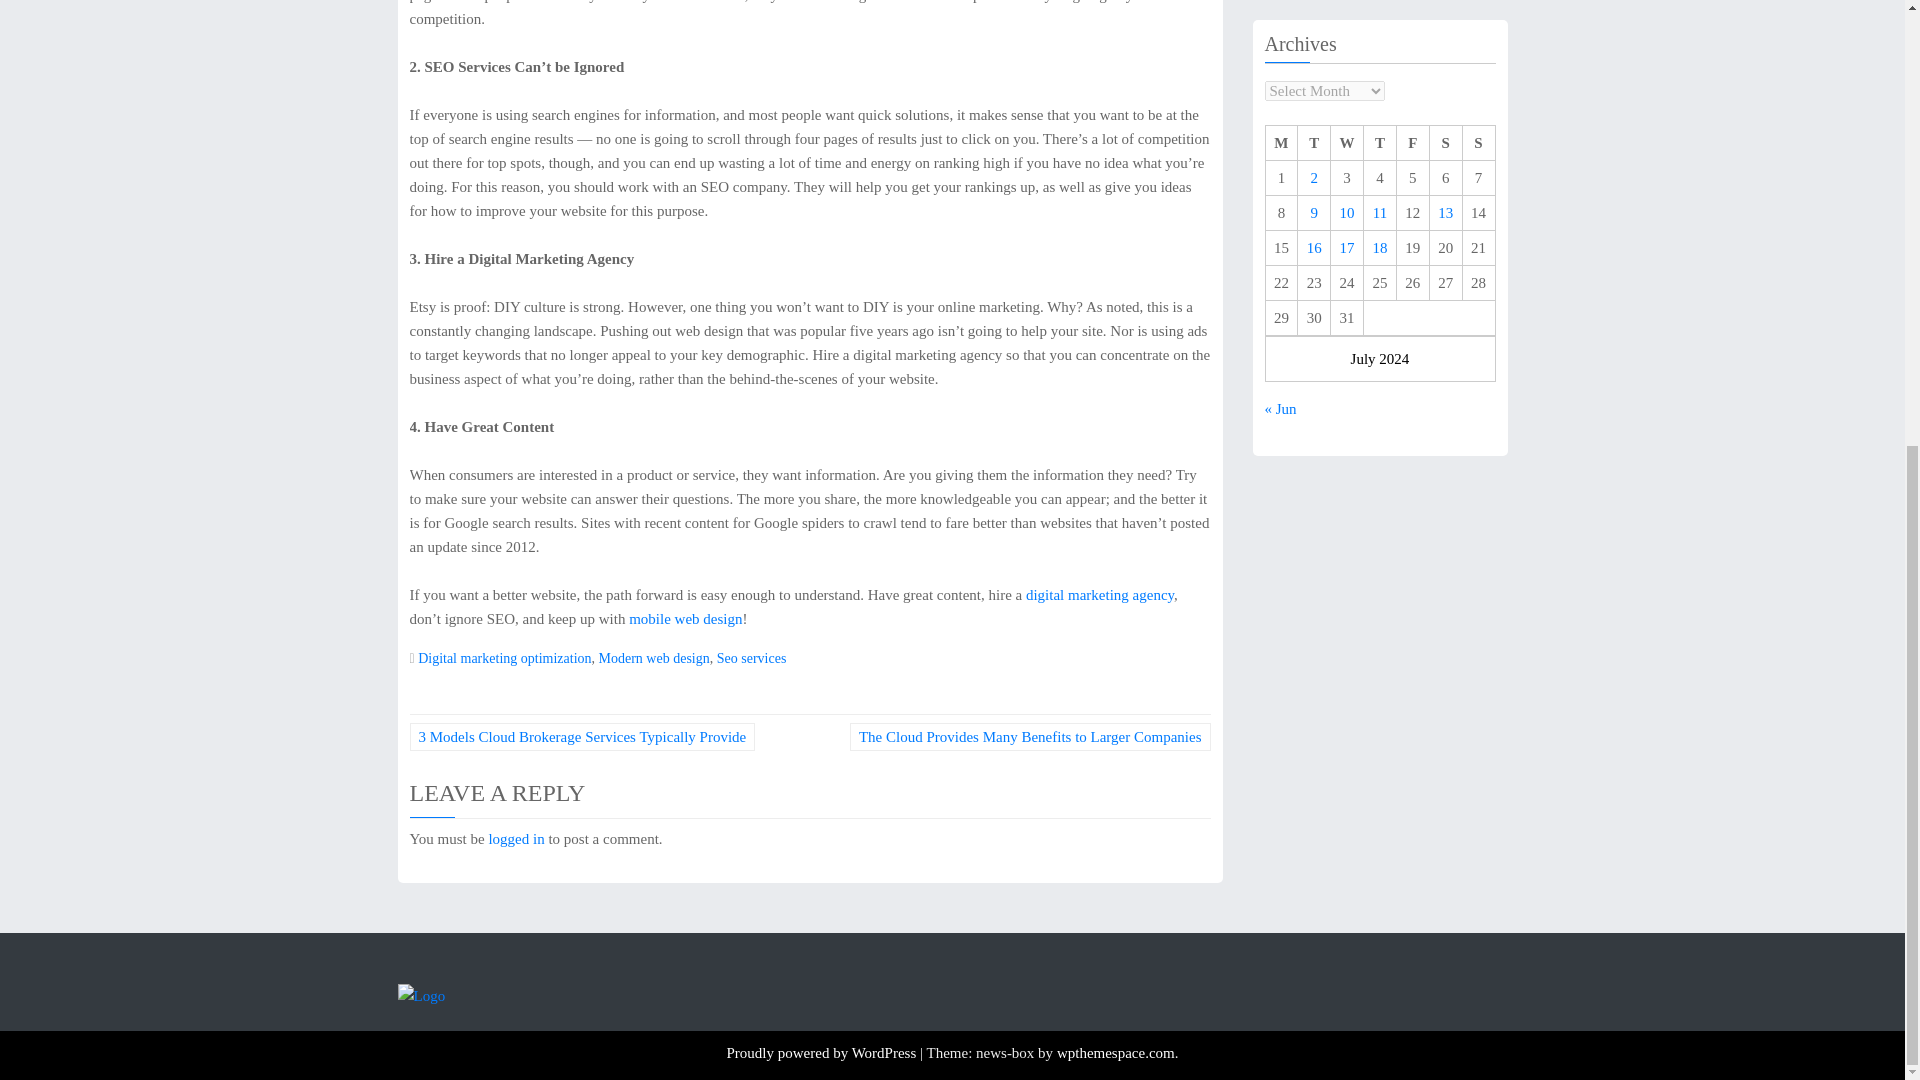  I want to click on 3 Models Cloud Brokerage Services Typically Provide, so click(583, 736).